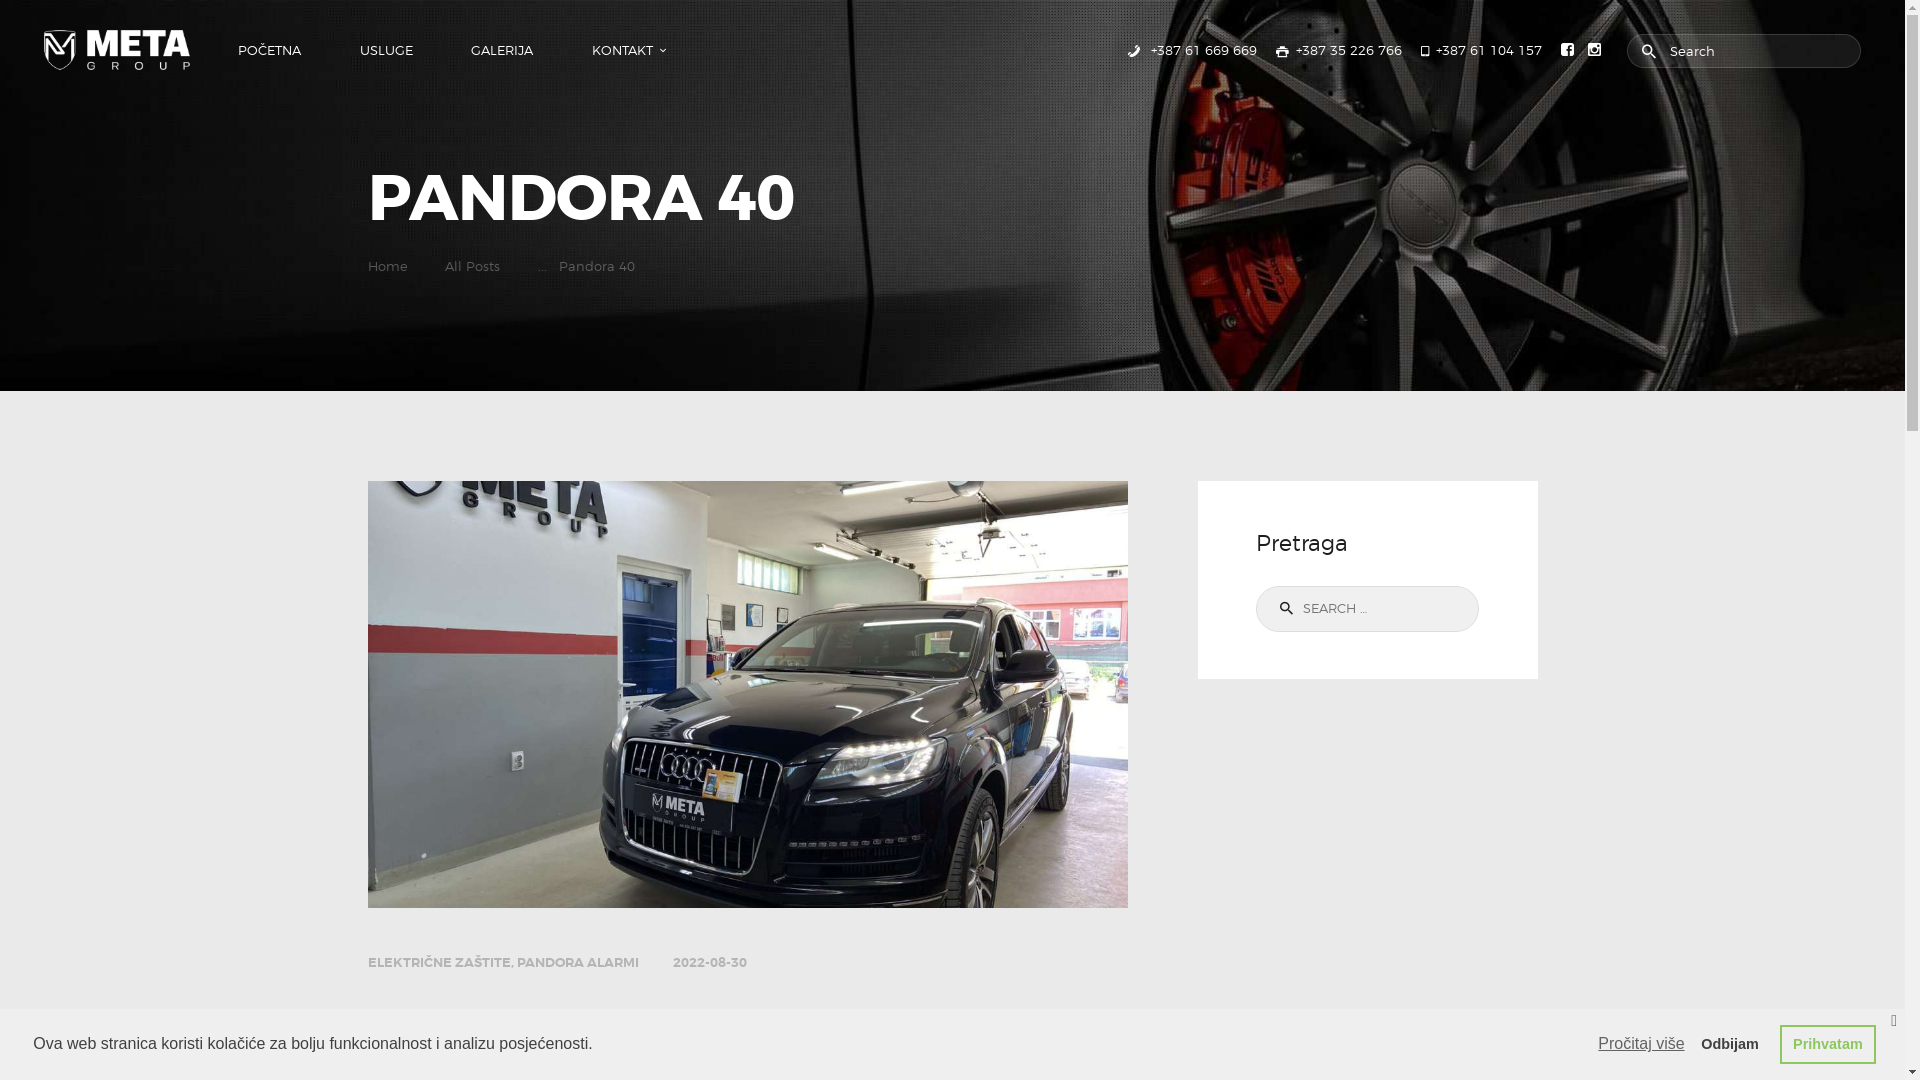  I want to click on Odbijam, so click(1730, 1044).